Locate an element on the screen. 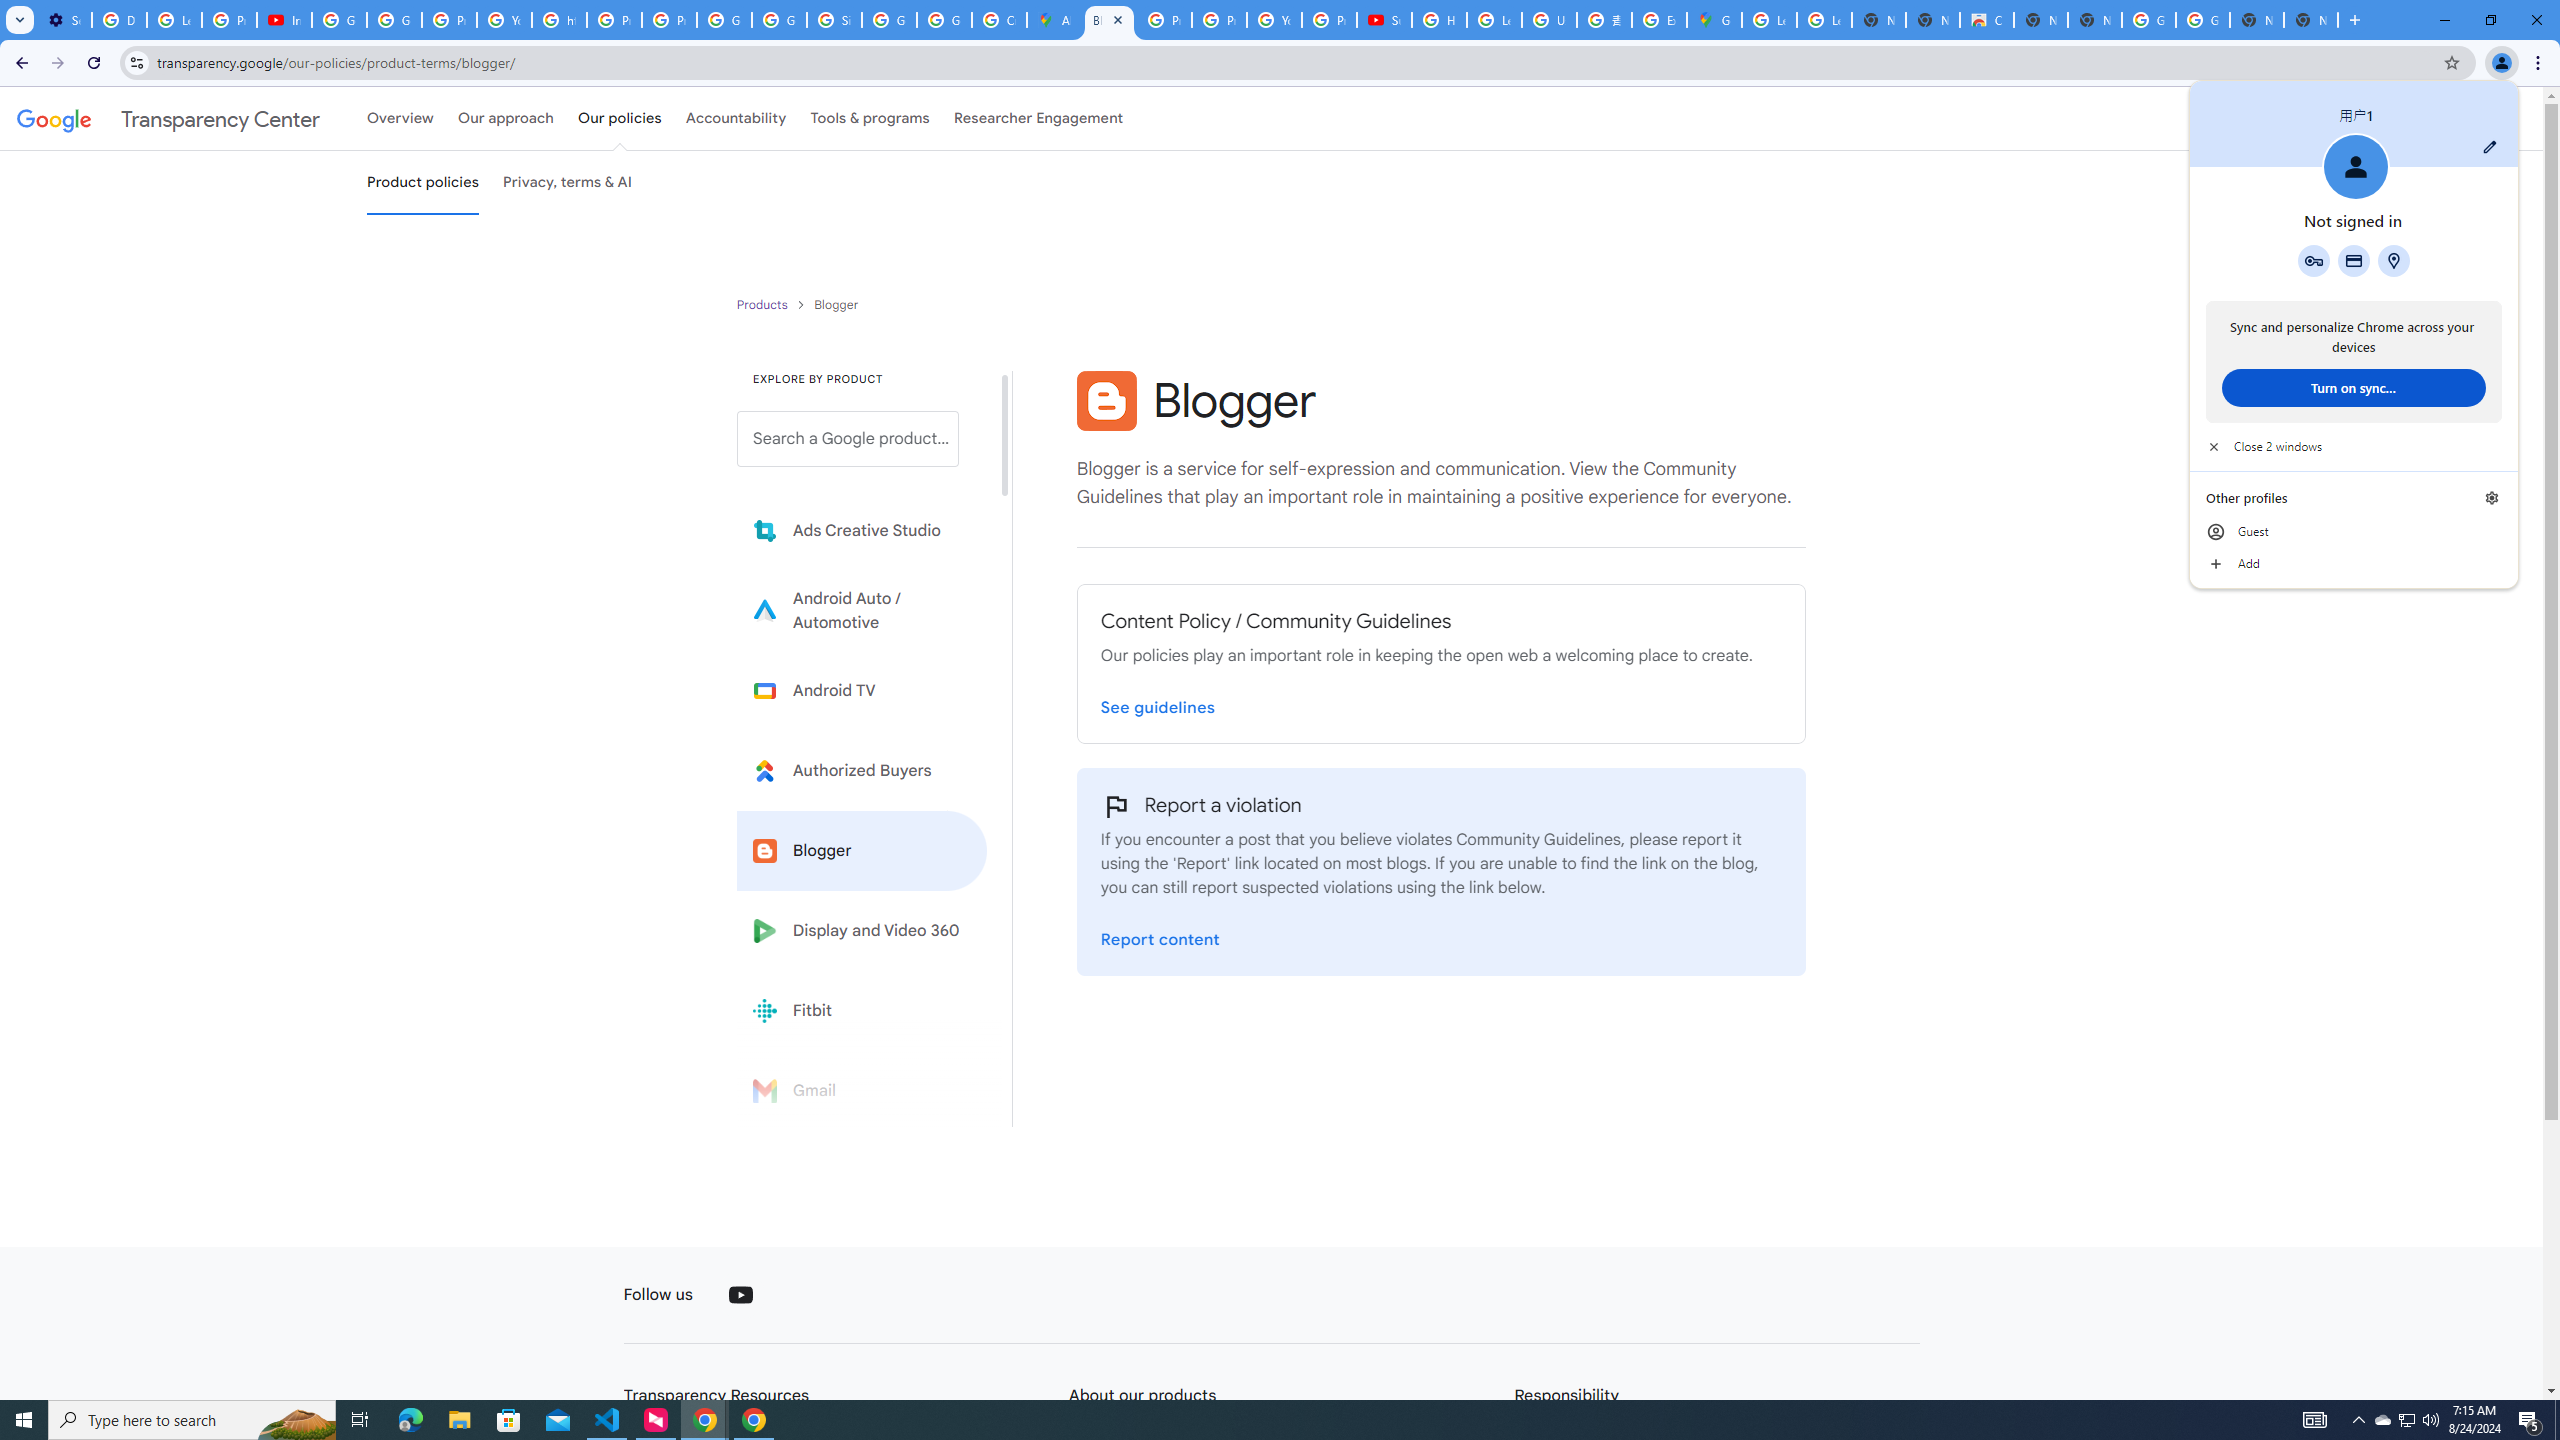 This screenshot has height=1440, width=2560. Accountability is located at coordinates (736, 118).